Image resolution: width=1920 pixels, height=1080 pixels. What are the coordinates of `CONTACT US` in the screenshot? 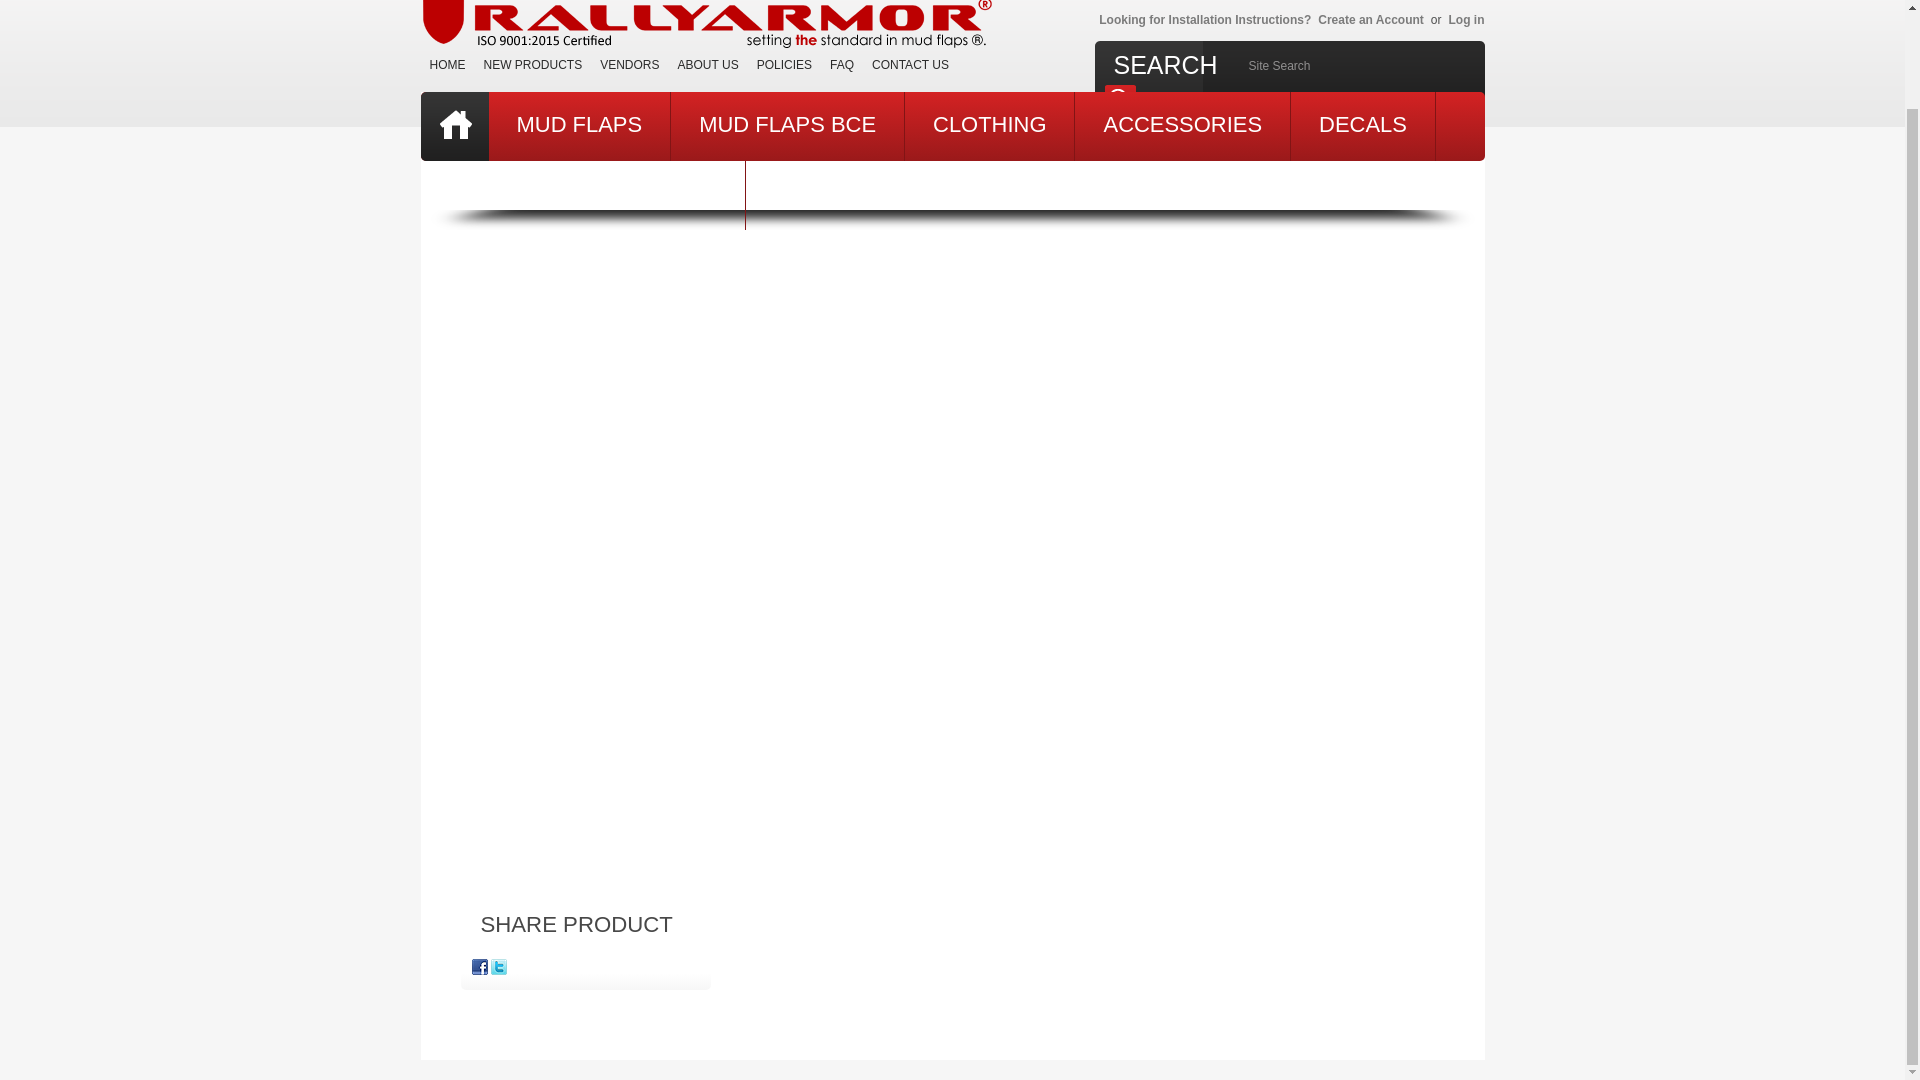 It's located at (910, 64).